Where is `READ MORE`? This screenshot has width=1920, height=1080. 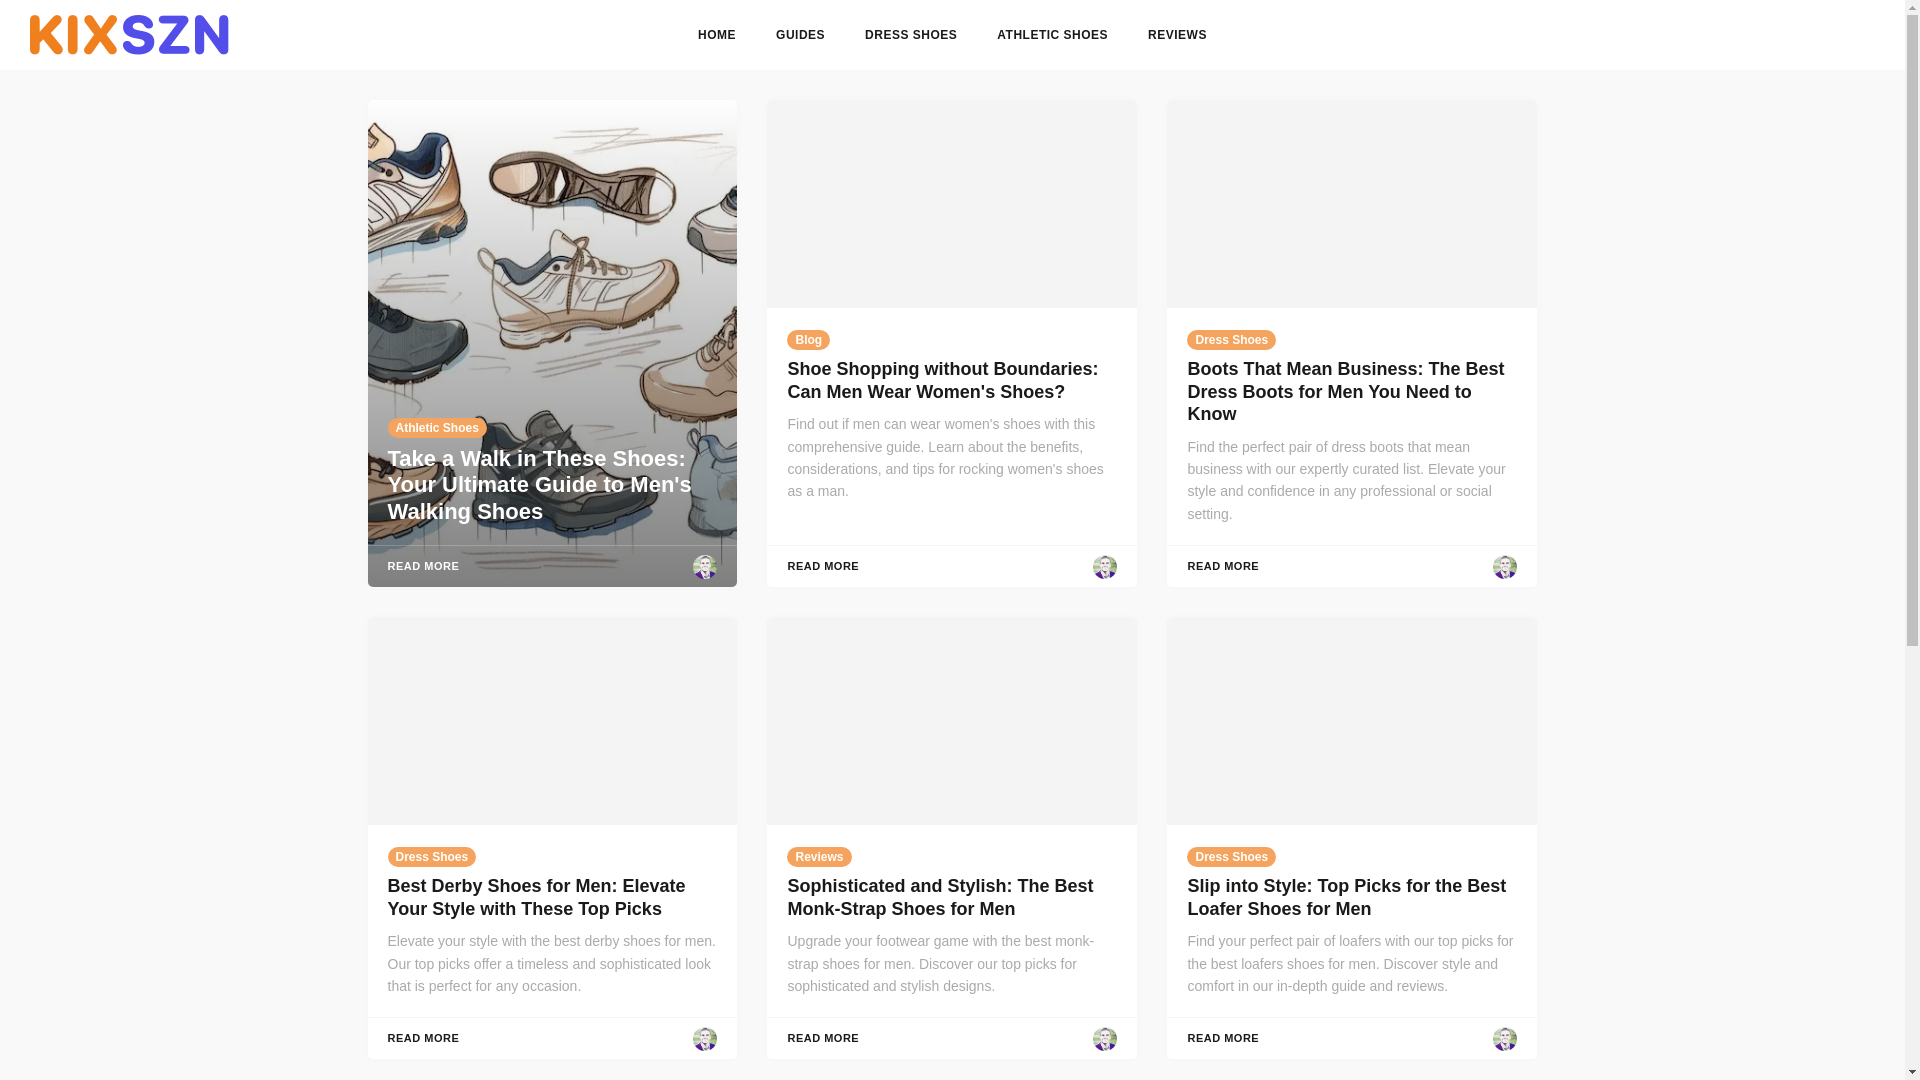
READ MORE is located at coordinates (424, 566).